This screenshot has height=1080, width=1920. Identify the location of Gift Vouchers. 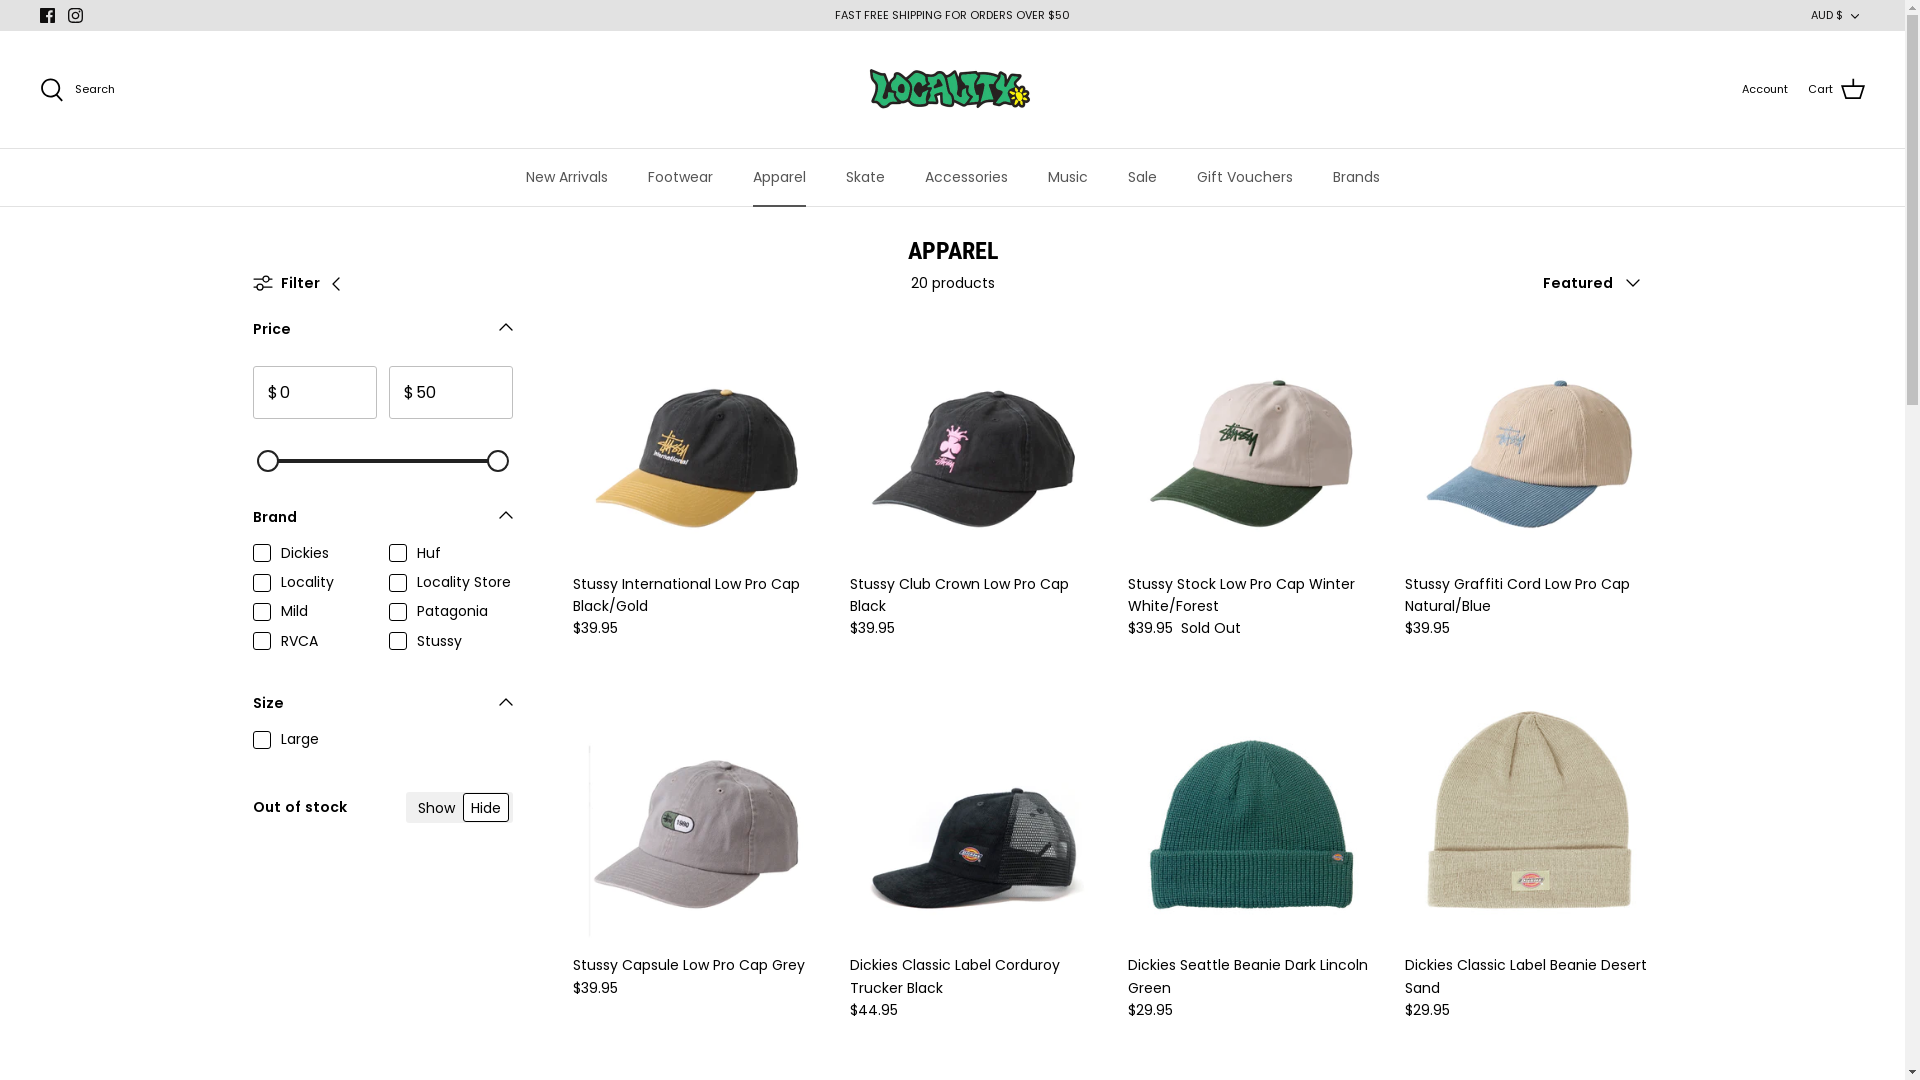
(1244, 178).